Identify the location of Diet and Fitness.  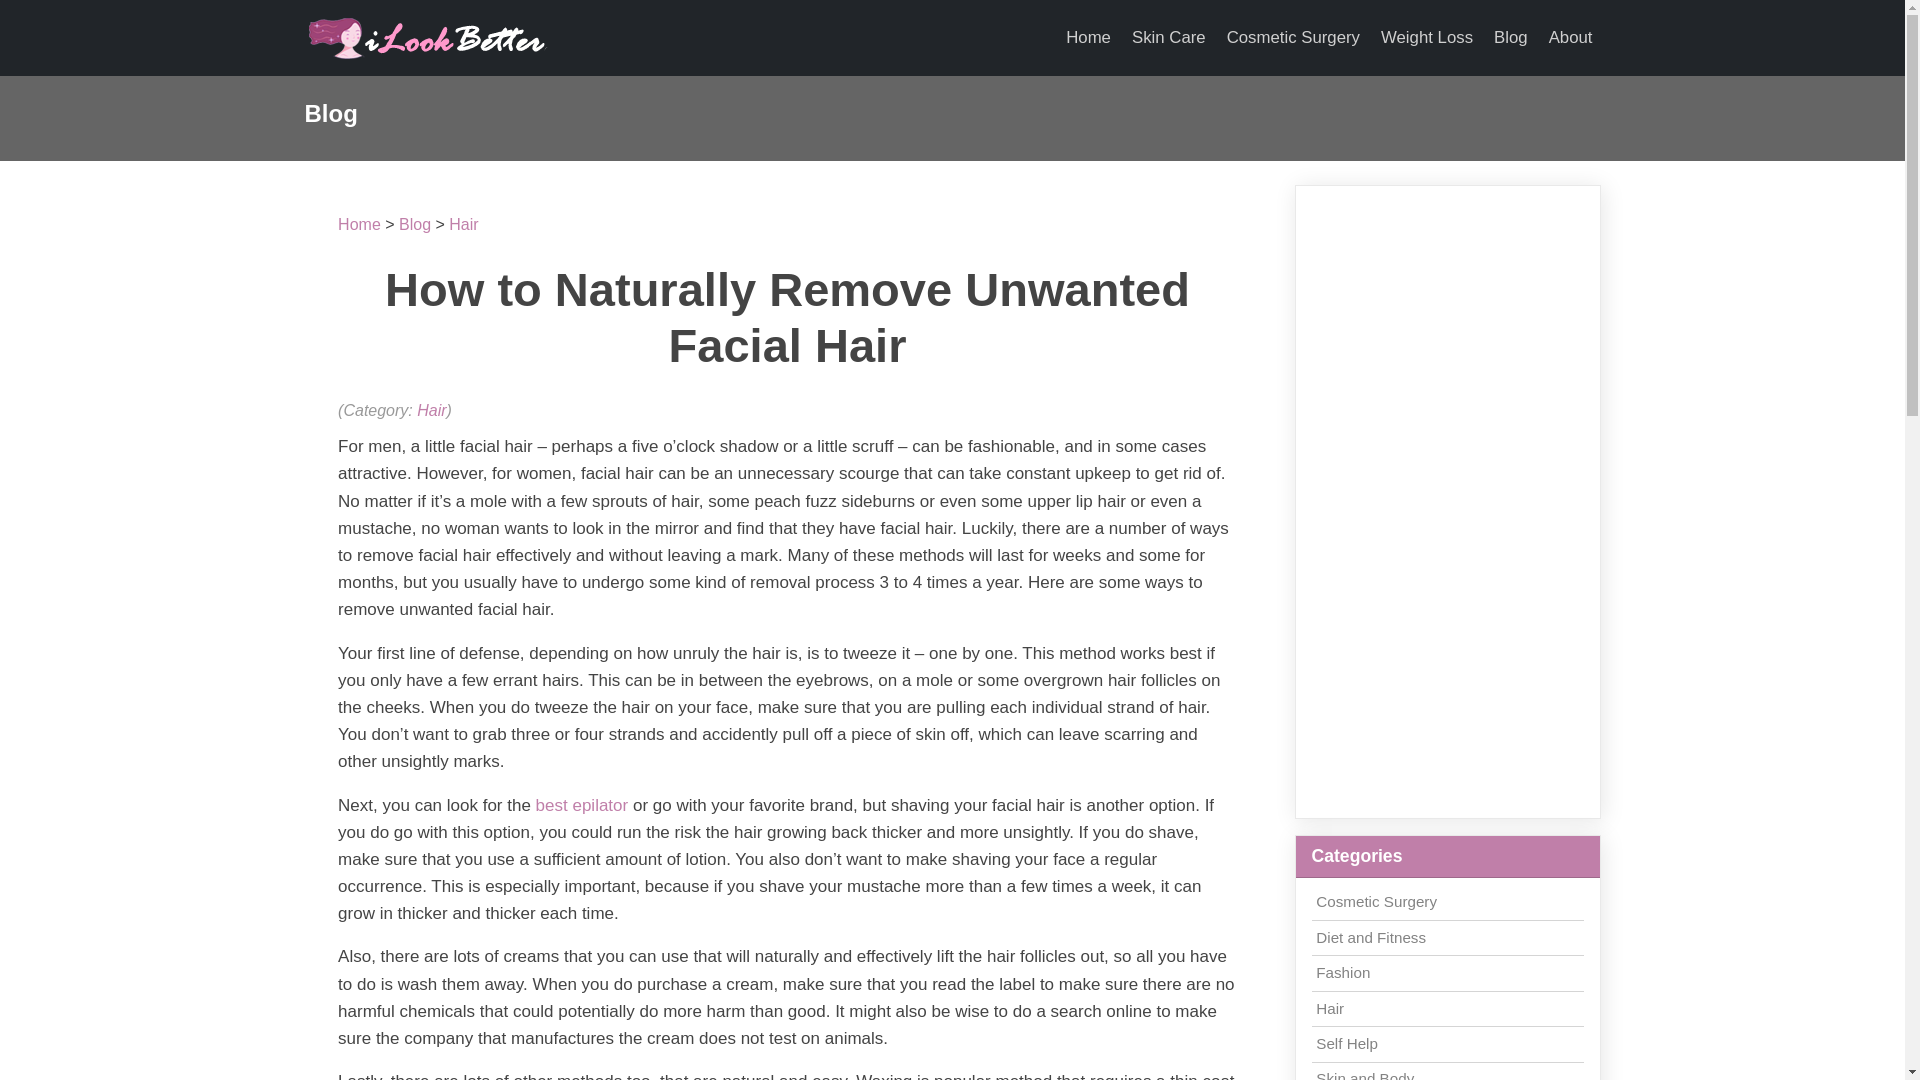
(1370, 937).